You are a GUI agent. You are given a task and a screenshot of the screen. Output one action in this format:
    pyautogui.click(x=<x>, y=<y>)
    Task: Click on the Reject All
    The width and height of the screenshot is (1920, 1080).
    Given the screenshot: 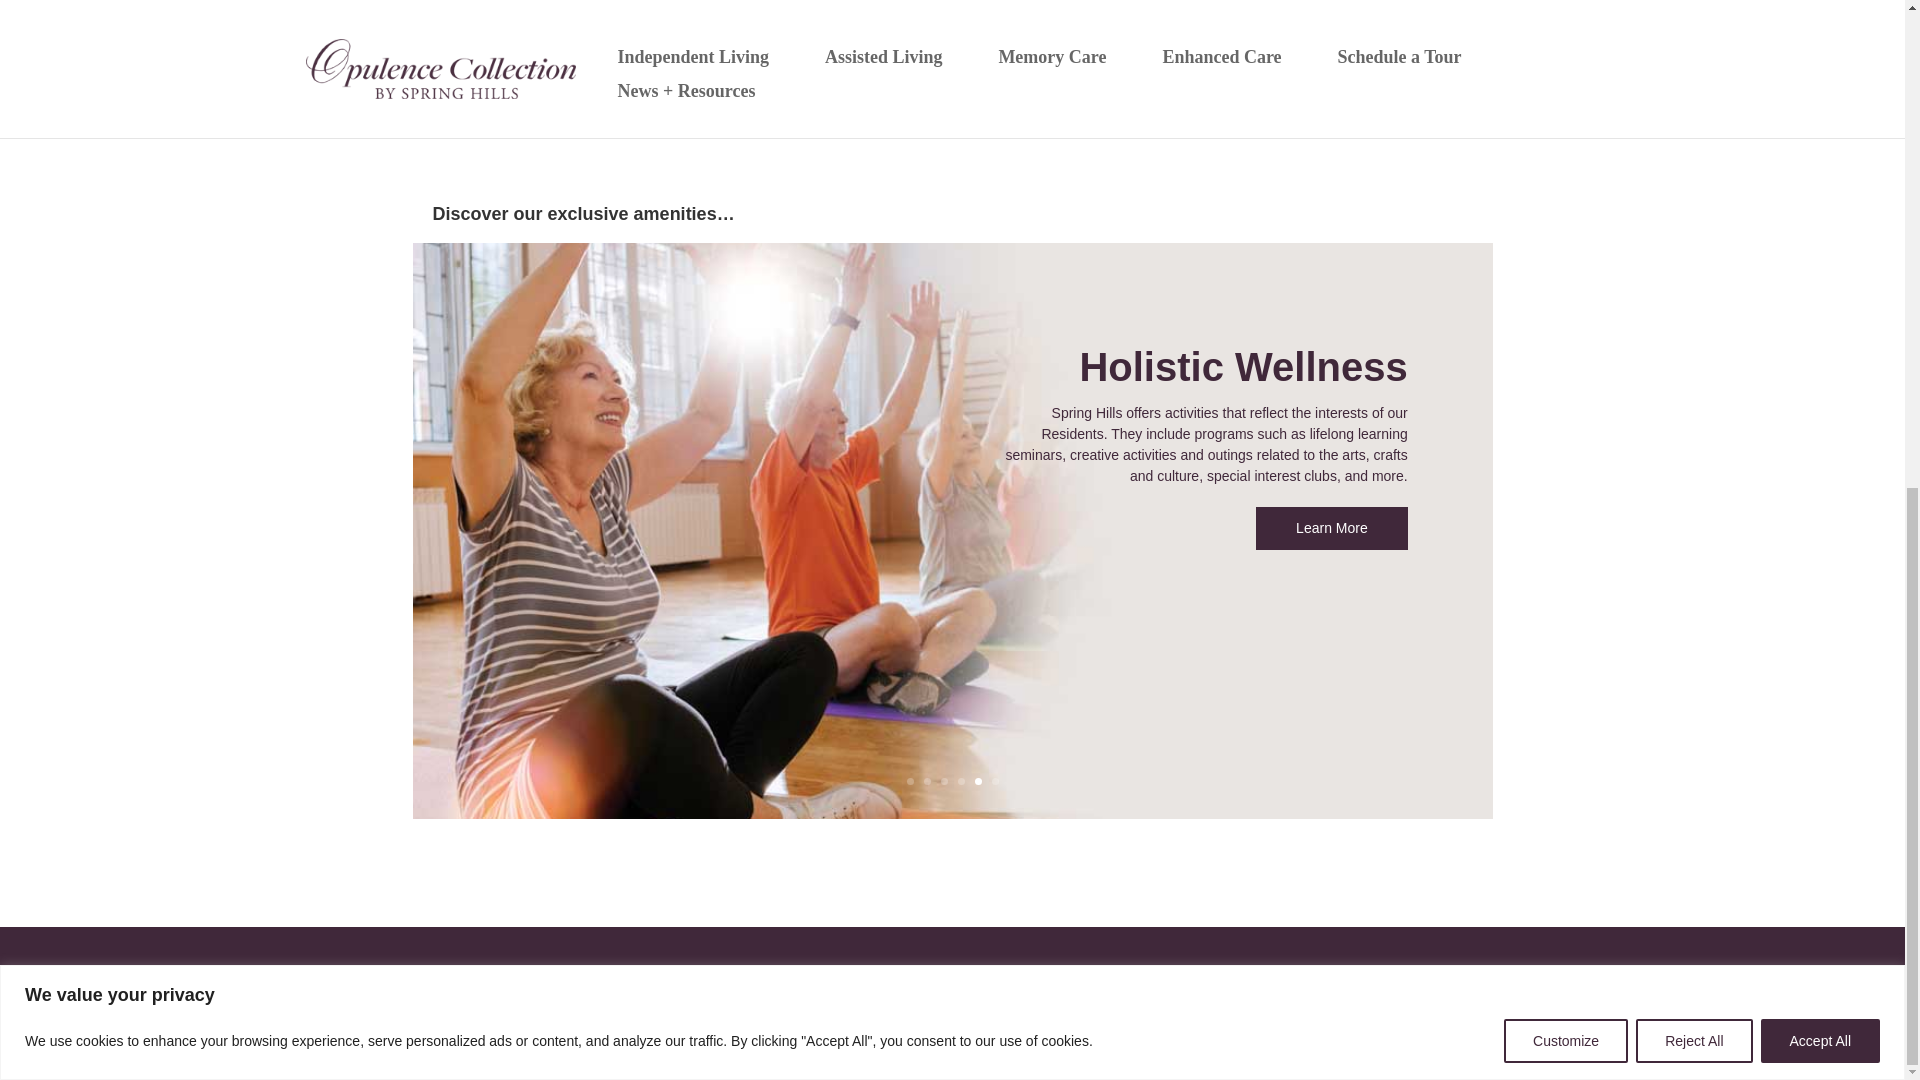 What is the action you would take?
    pyautogui.click(x=1693, y=156)
    